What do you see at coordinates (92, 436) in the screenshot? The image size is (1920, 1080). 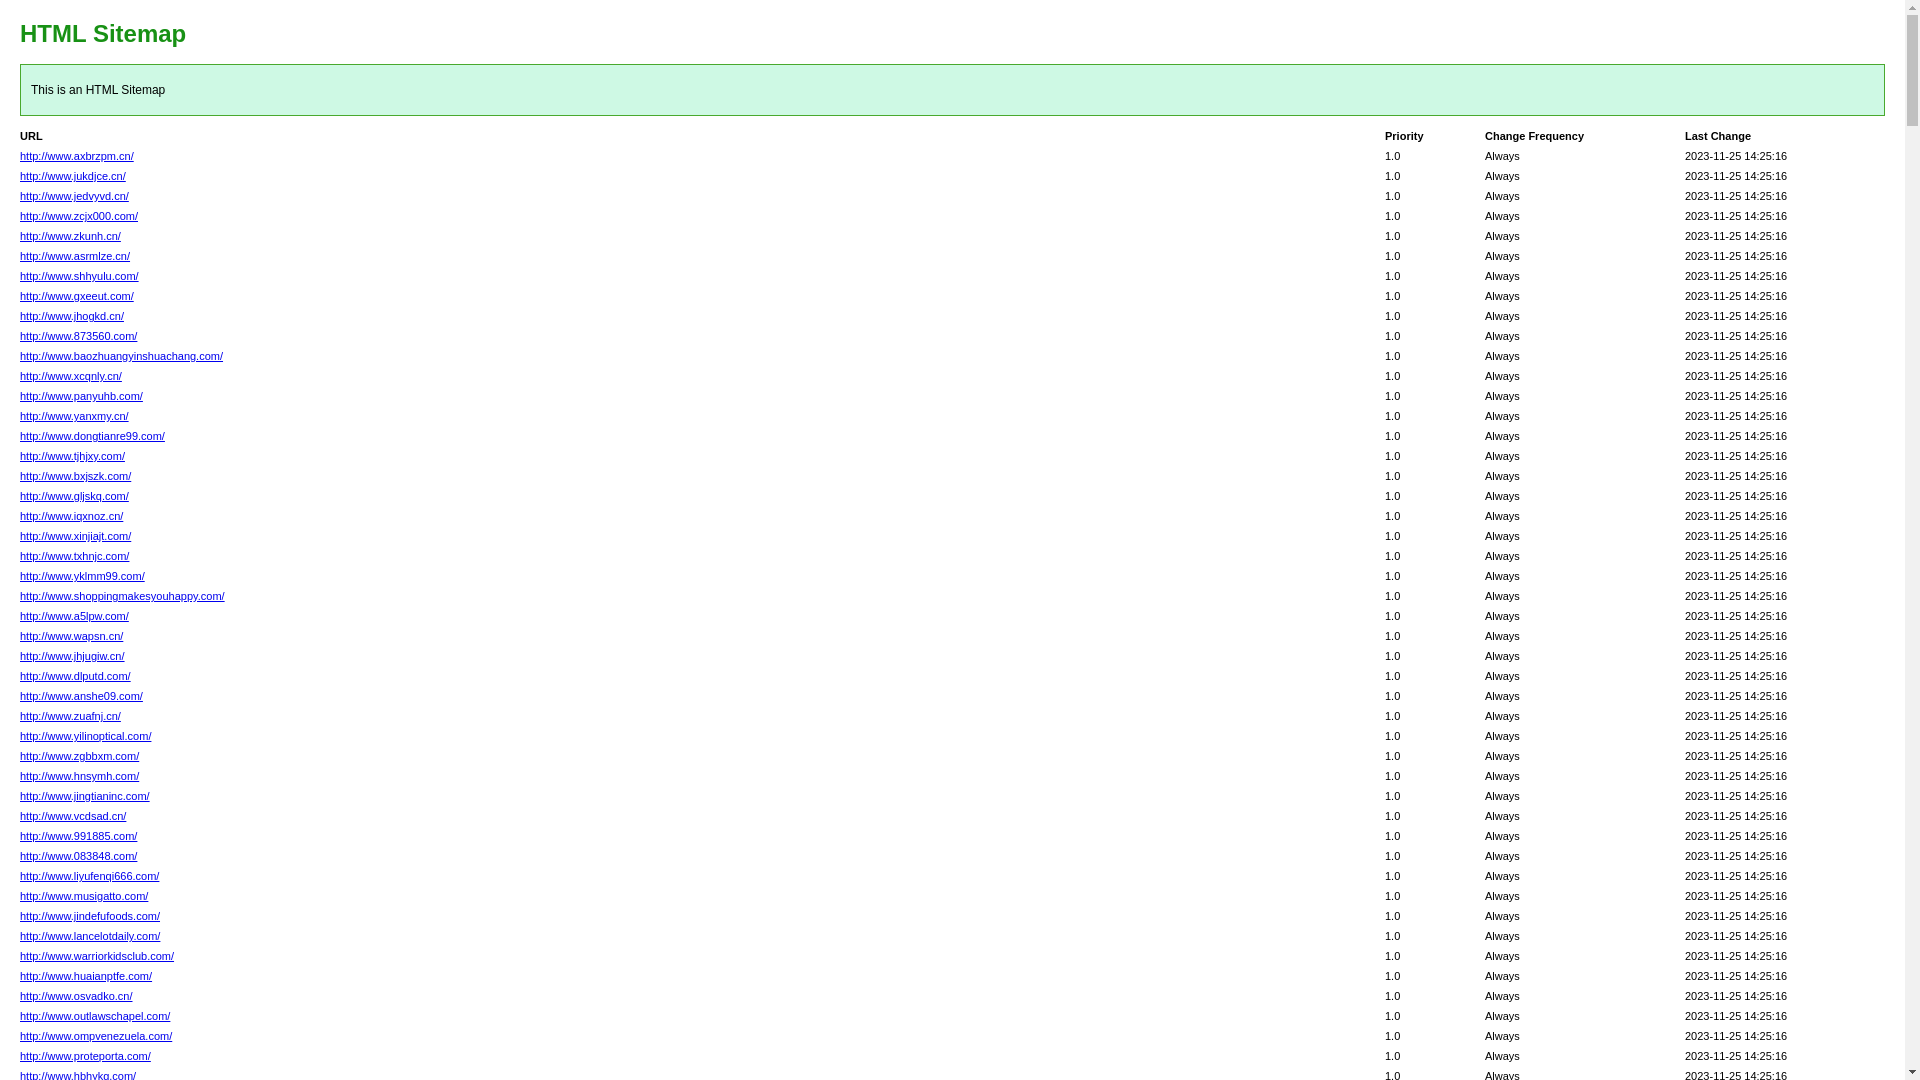 I see `http://www.dongtianre99.com/` at bounding box center [92, 436].